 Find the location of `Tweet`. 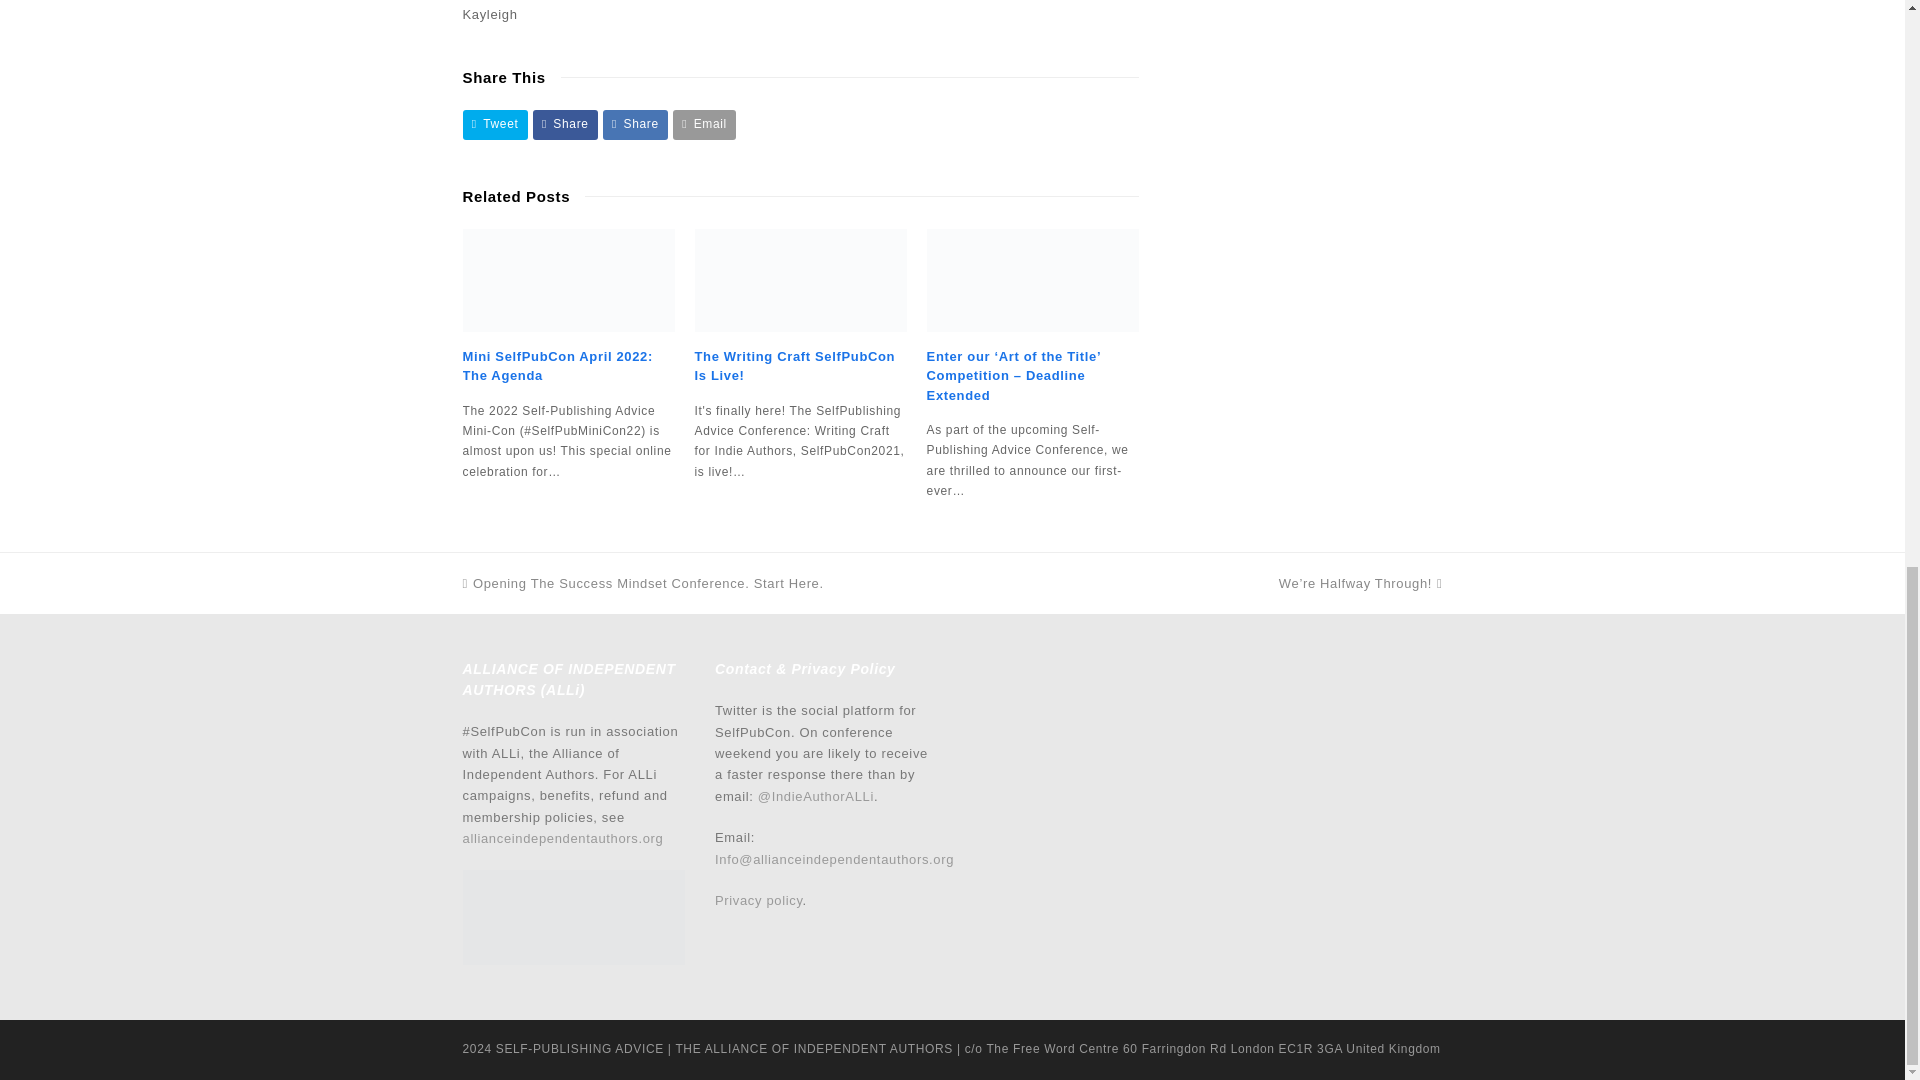

Tweet is located at coordinates (494, 124).